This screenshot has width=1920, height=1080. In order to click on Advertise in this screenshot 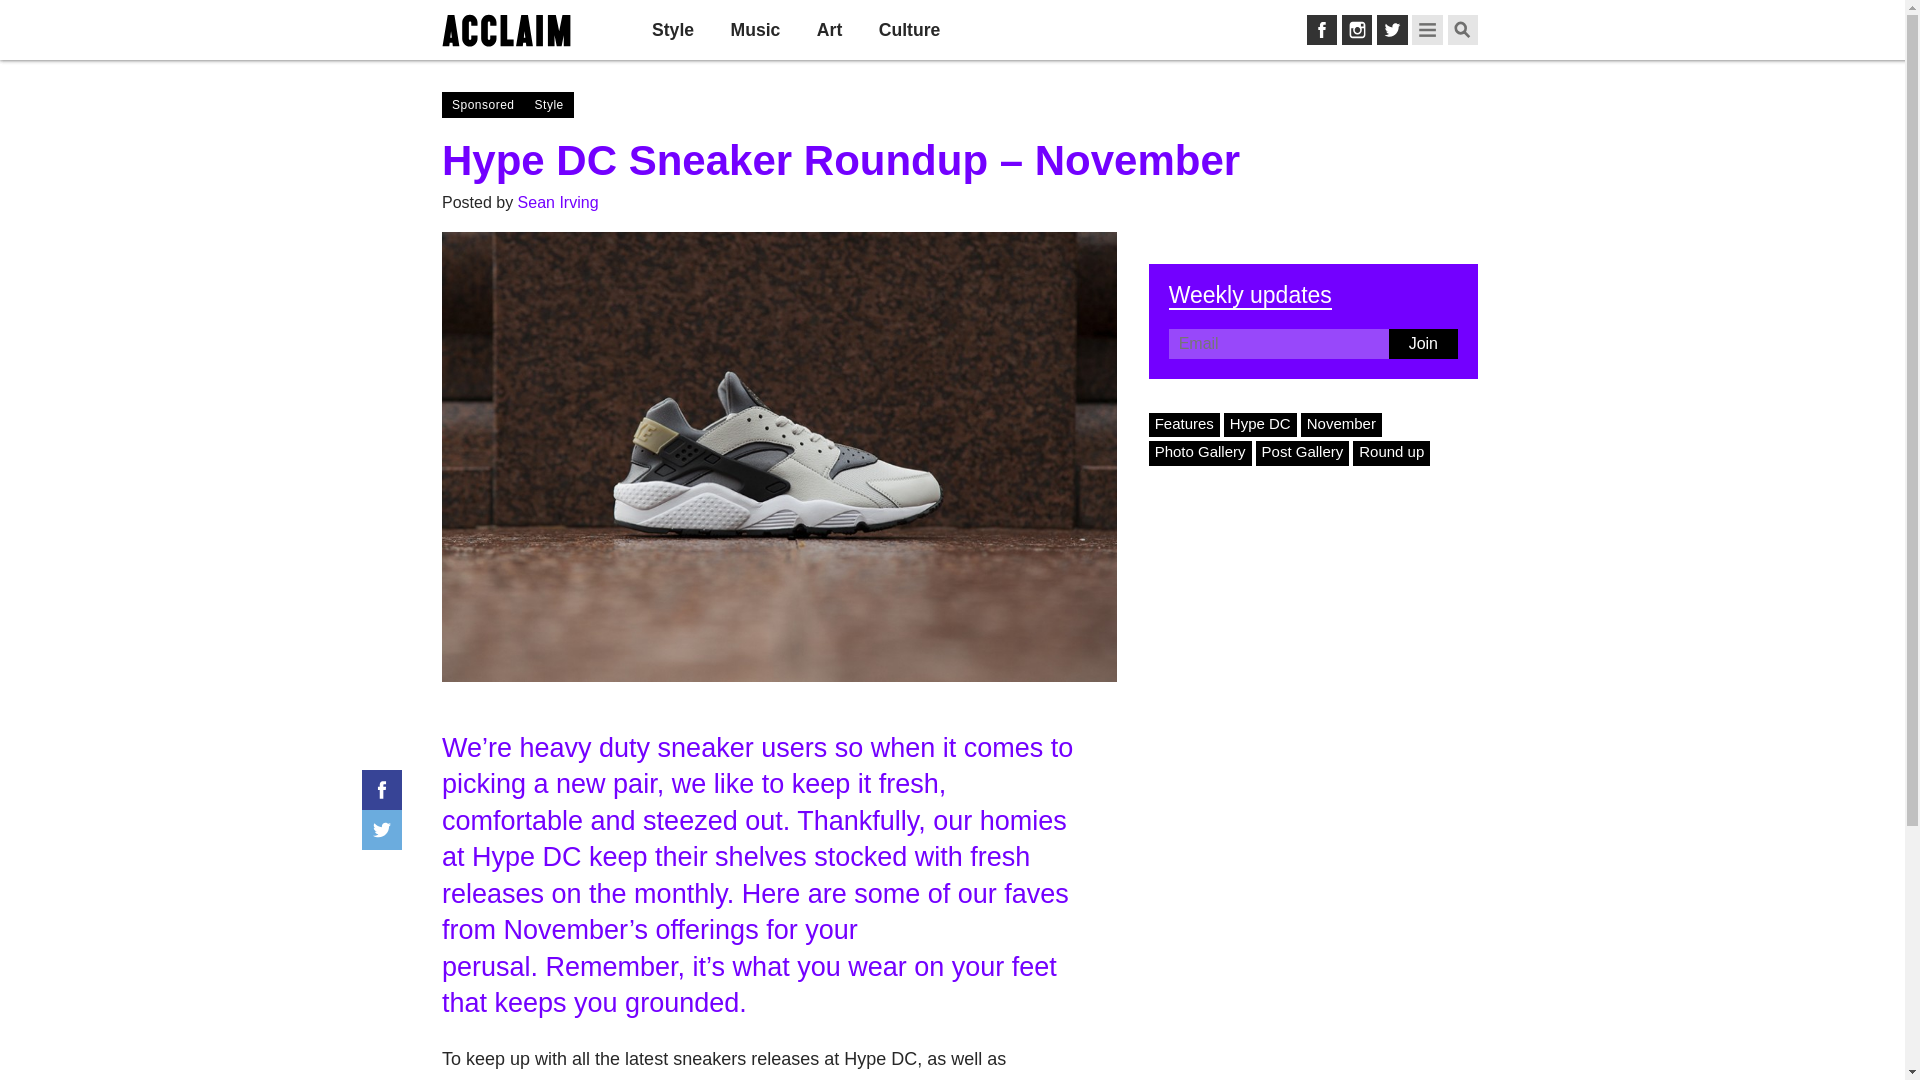, I will do `click(1364, 29)`.